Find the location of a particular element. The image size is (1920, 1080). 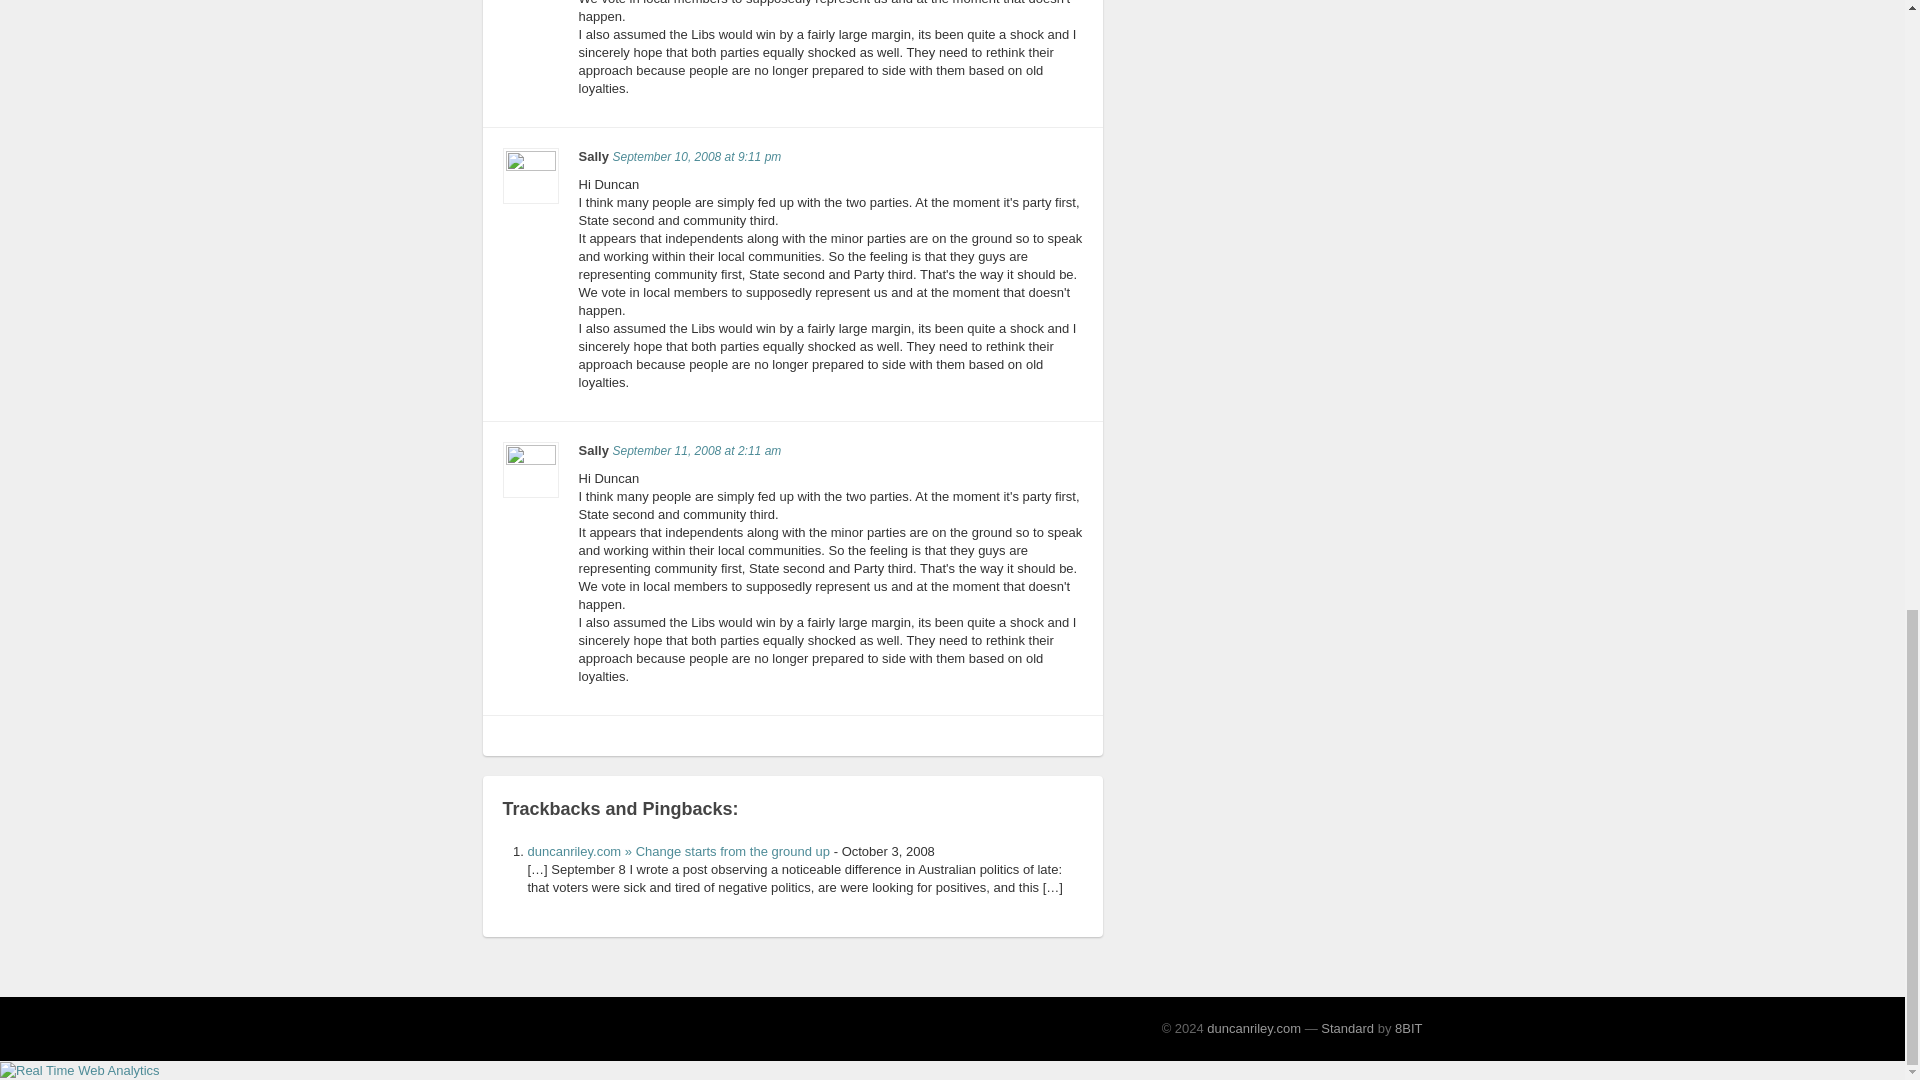

Permalink is located at coordinates (696, 450).